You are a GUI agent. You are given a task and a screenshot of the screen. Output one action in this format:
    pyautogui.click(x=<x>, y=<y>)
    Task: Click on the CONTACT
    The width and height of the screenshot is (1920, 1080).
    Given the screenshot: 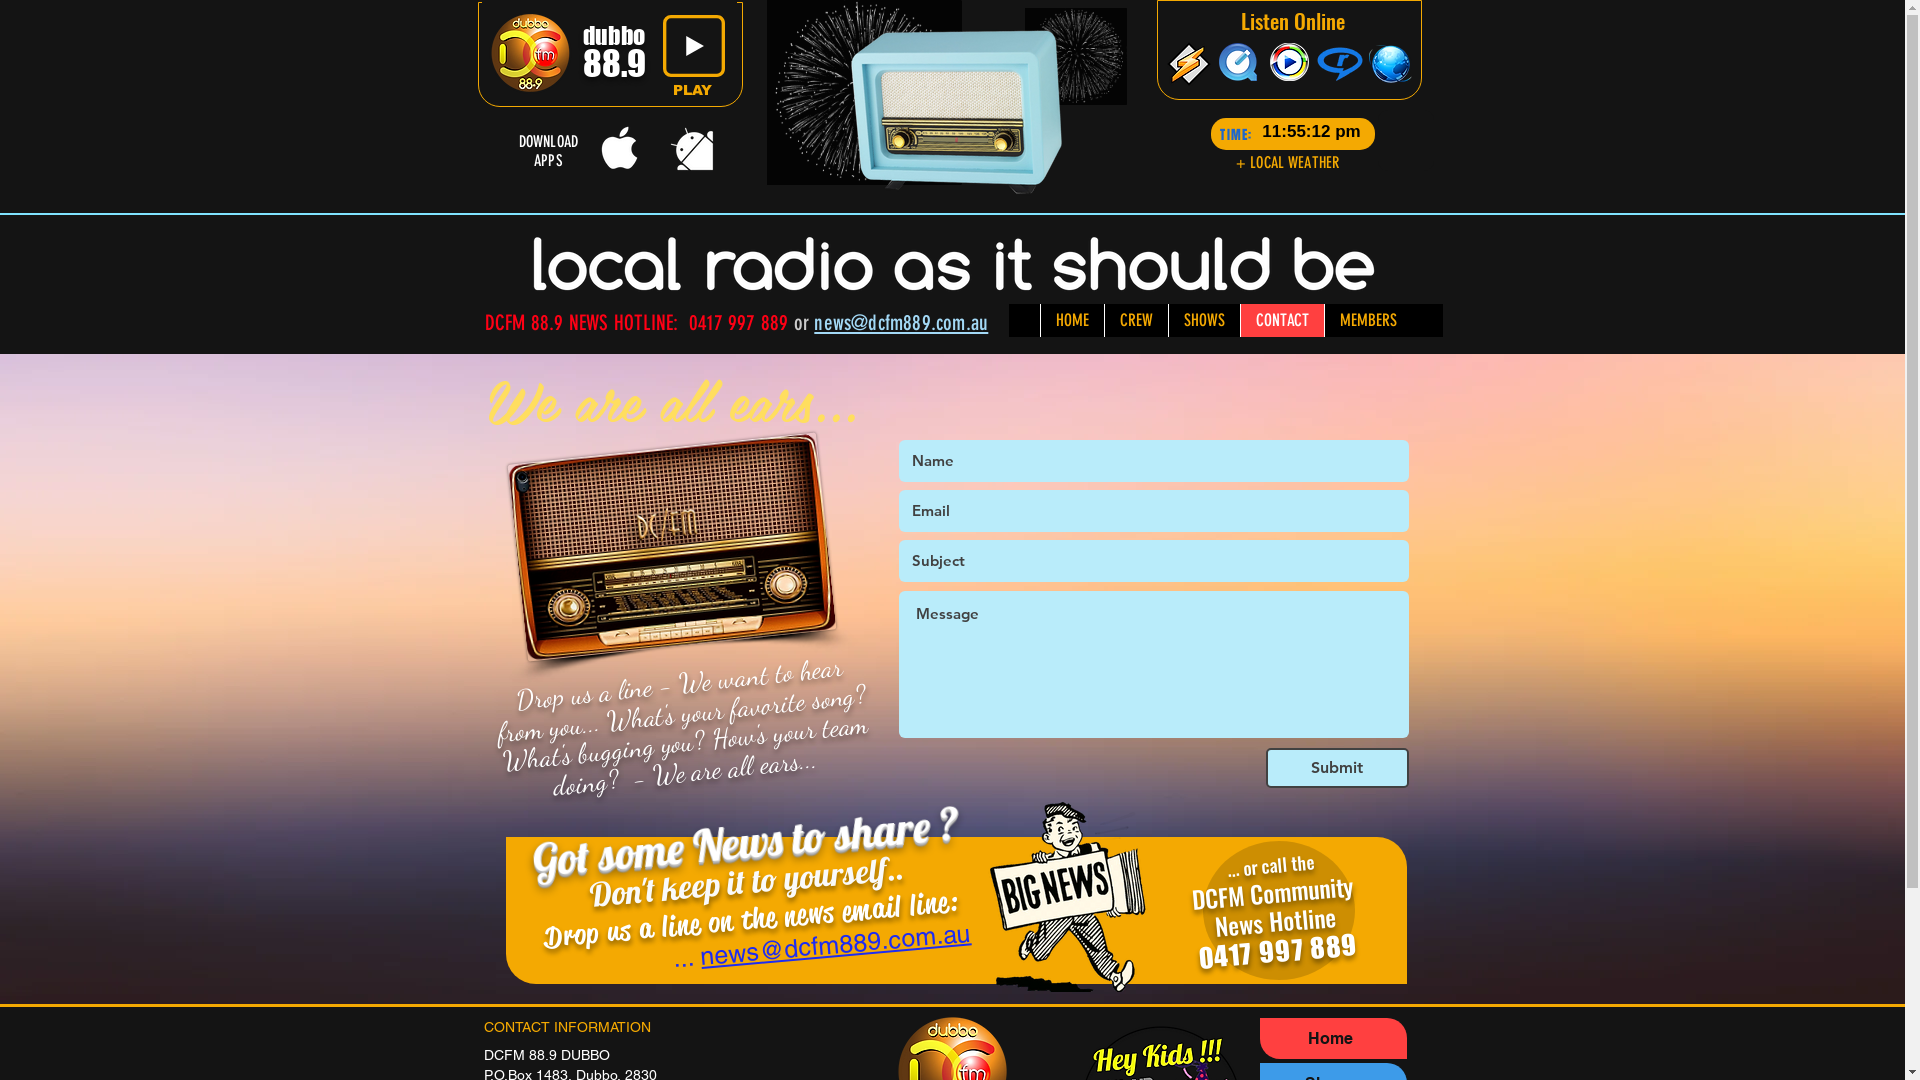 What is the action you would take?
    pyautogui.click(x=1282, y=320)
    